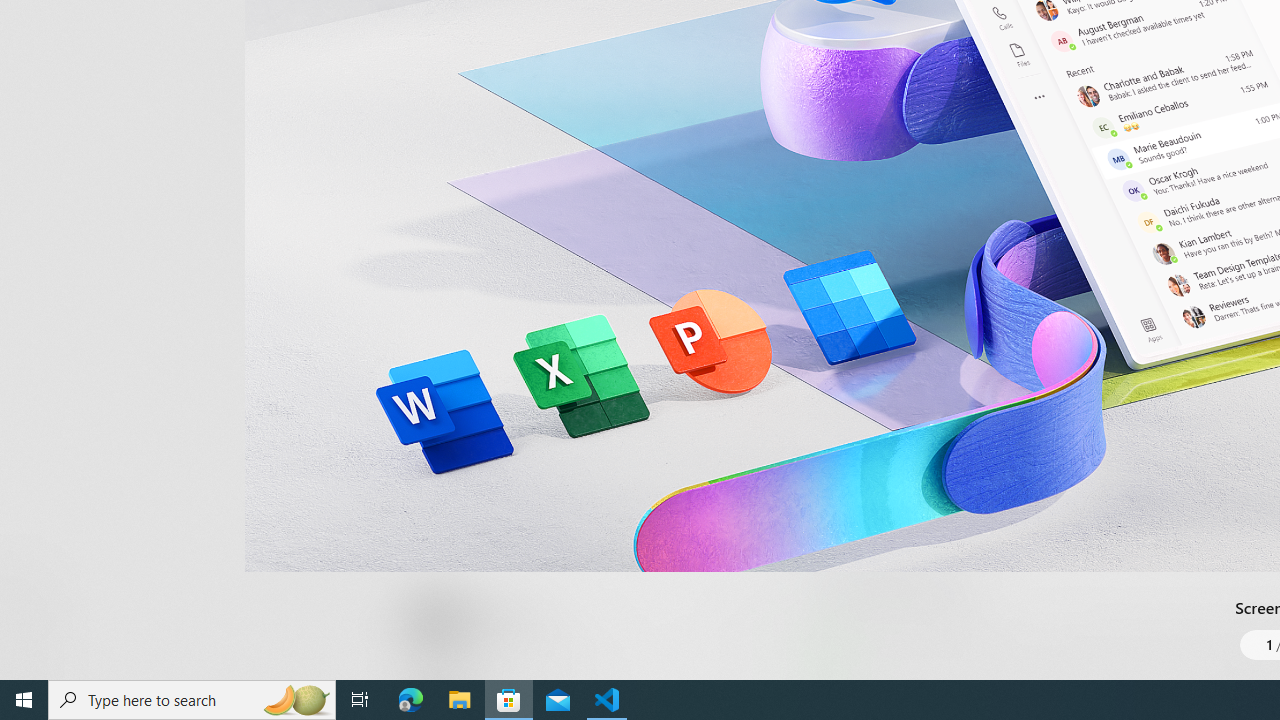 The image size is (1280, 720). Describe the element at coordinates (746, 632) in the screenshot. I see `Share` at that location.